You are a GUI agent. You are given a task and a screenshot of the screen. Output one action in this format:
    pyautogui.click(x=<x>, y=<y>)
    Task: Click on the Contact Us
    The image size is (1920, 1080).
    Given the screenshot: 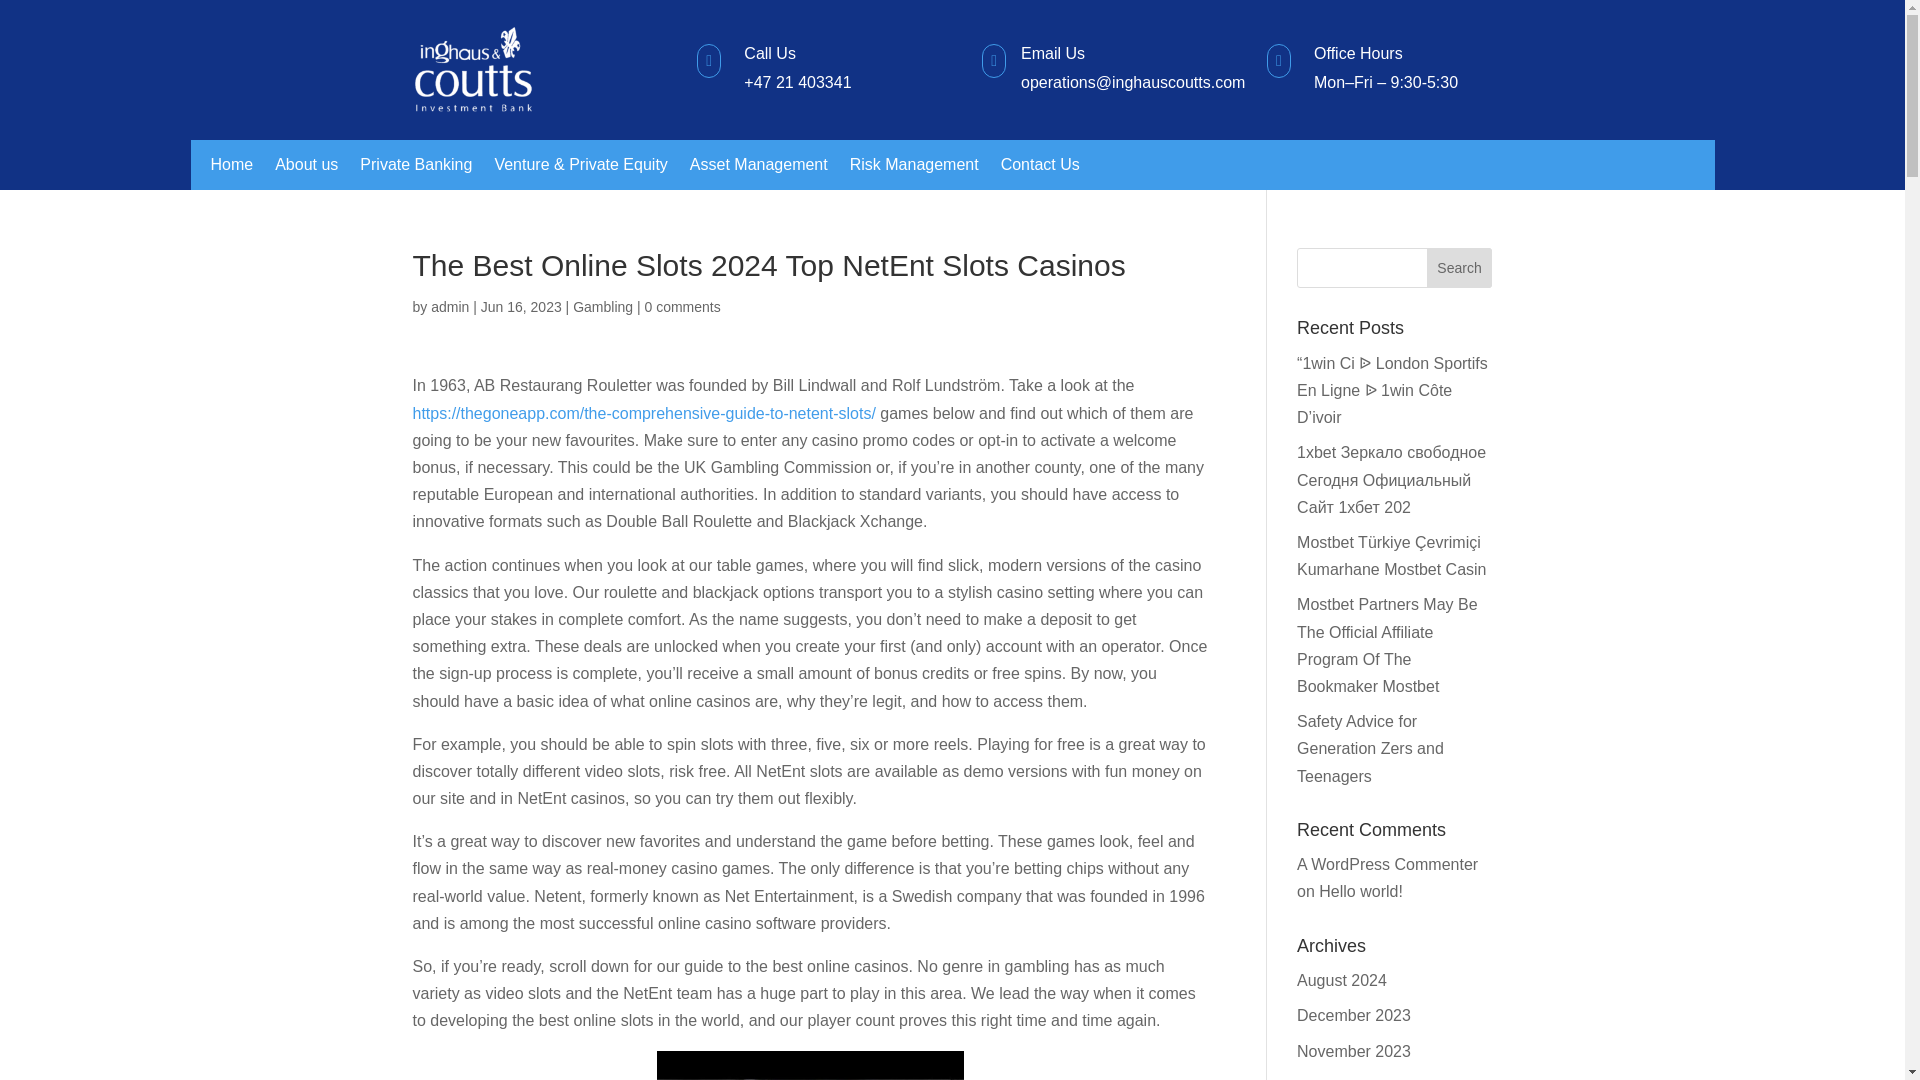 What is the action you would take?
    pyautogui.click(x=1040, y=168)
    